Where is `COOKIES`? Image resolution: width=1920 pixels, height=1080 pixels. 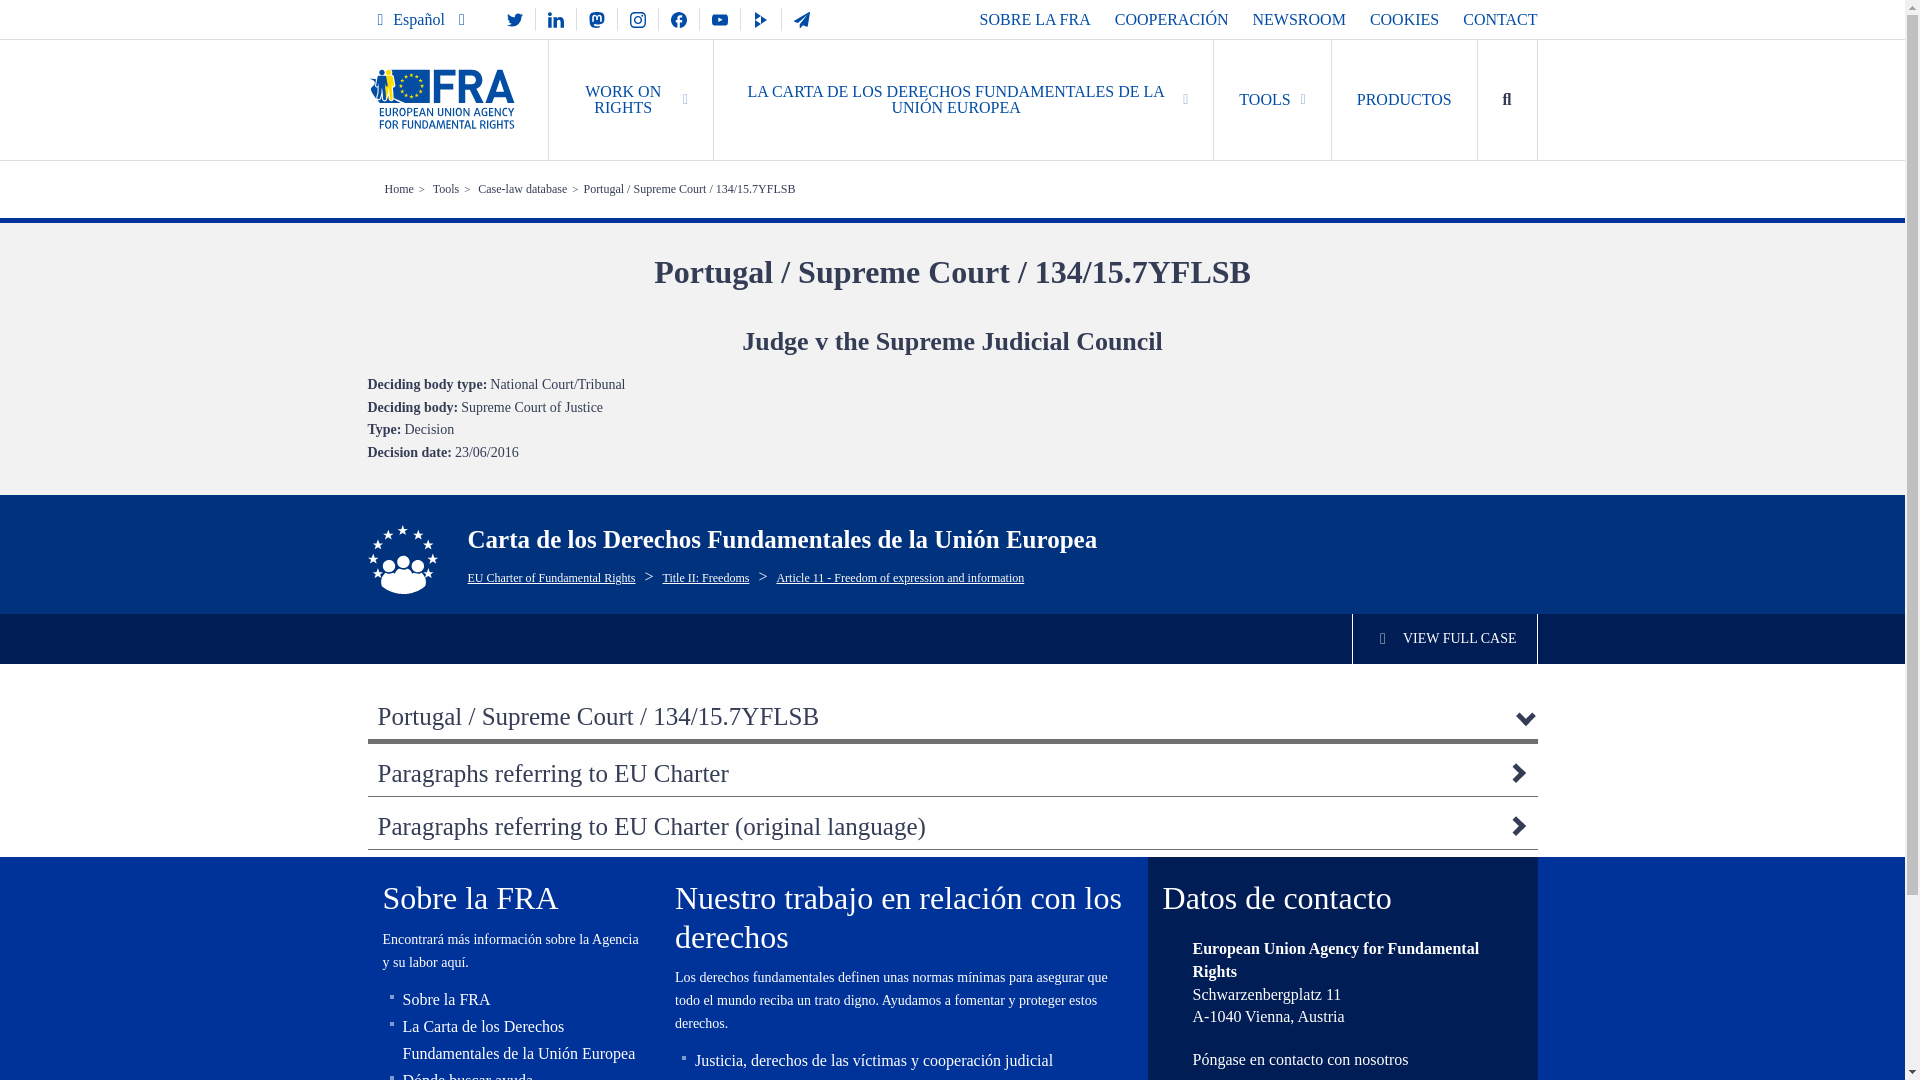
COOKIES is located at coordinates (1404, 19).